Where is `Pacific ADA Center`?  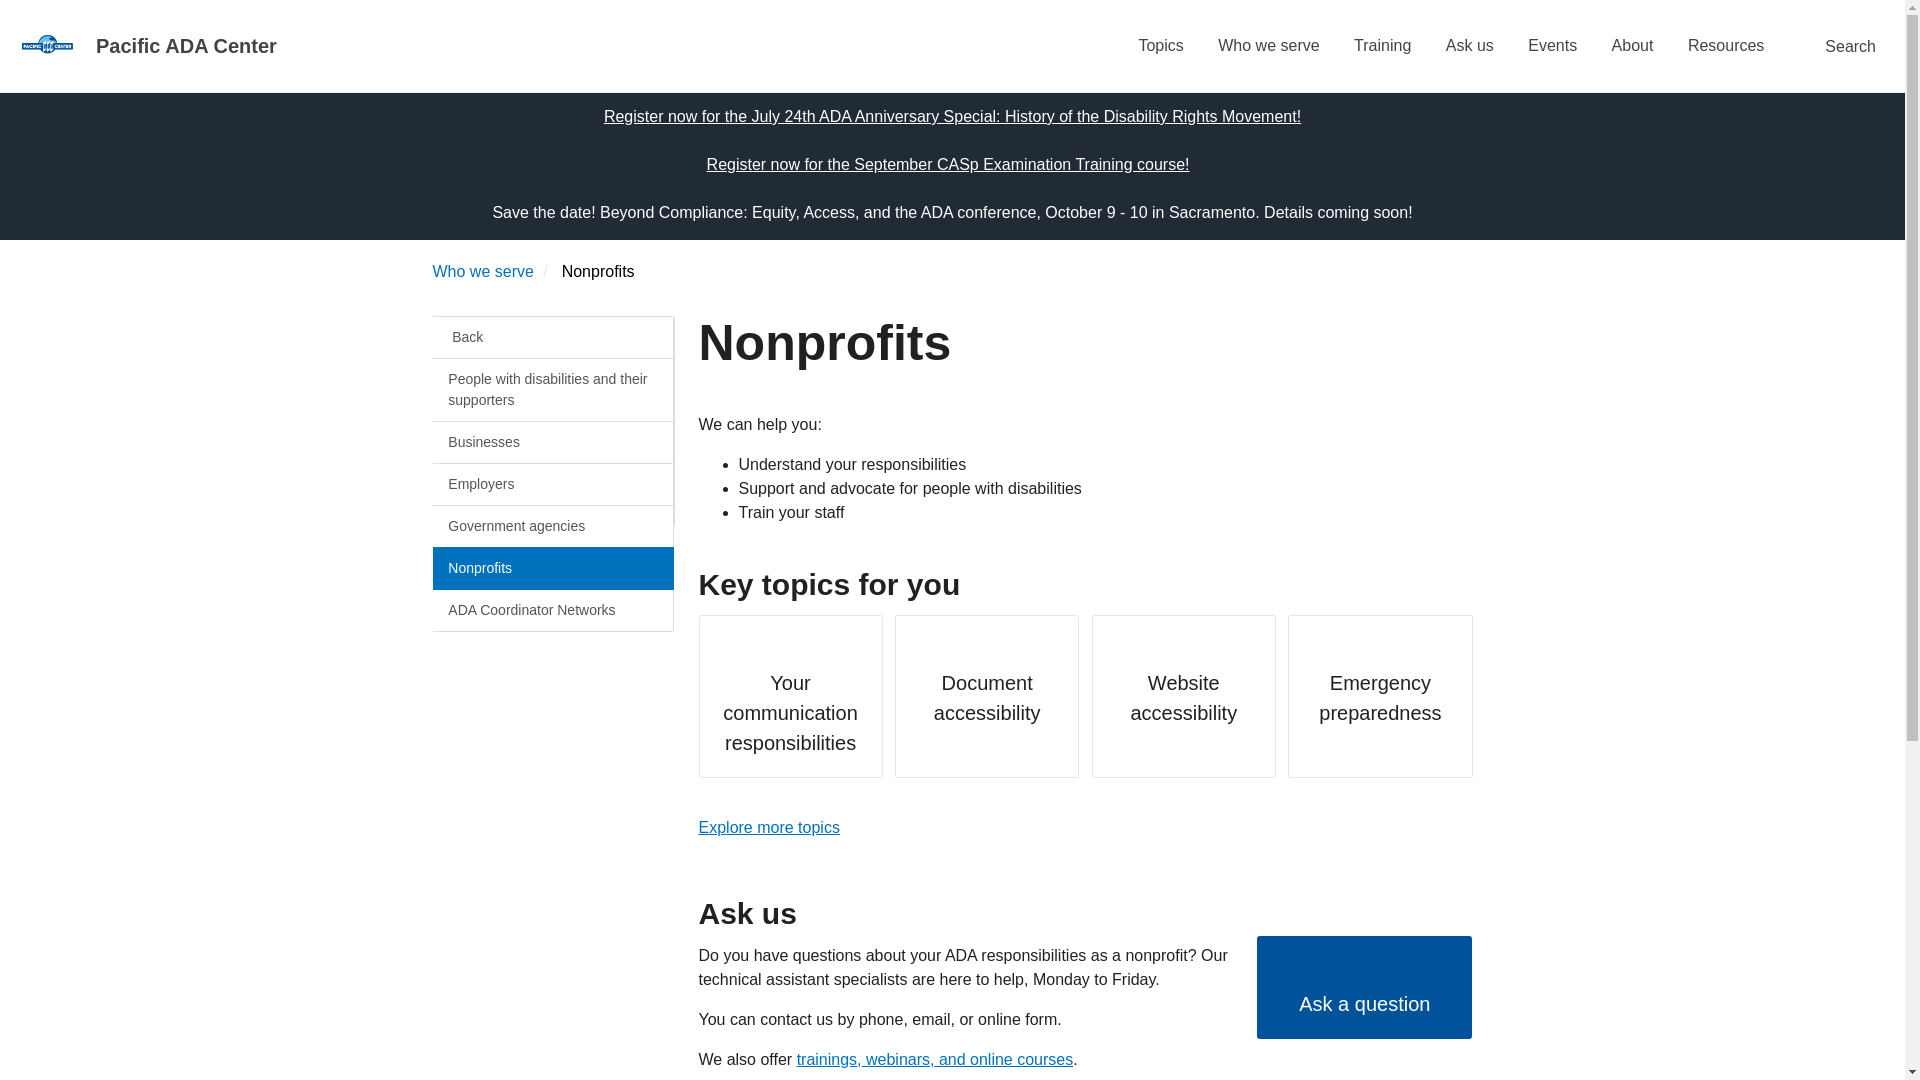
Pacific ADA Center is located at coordinates (194, 46).